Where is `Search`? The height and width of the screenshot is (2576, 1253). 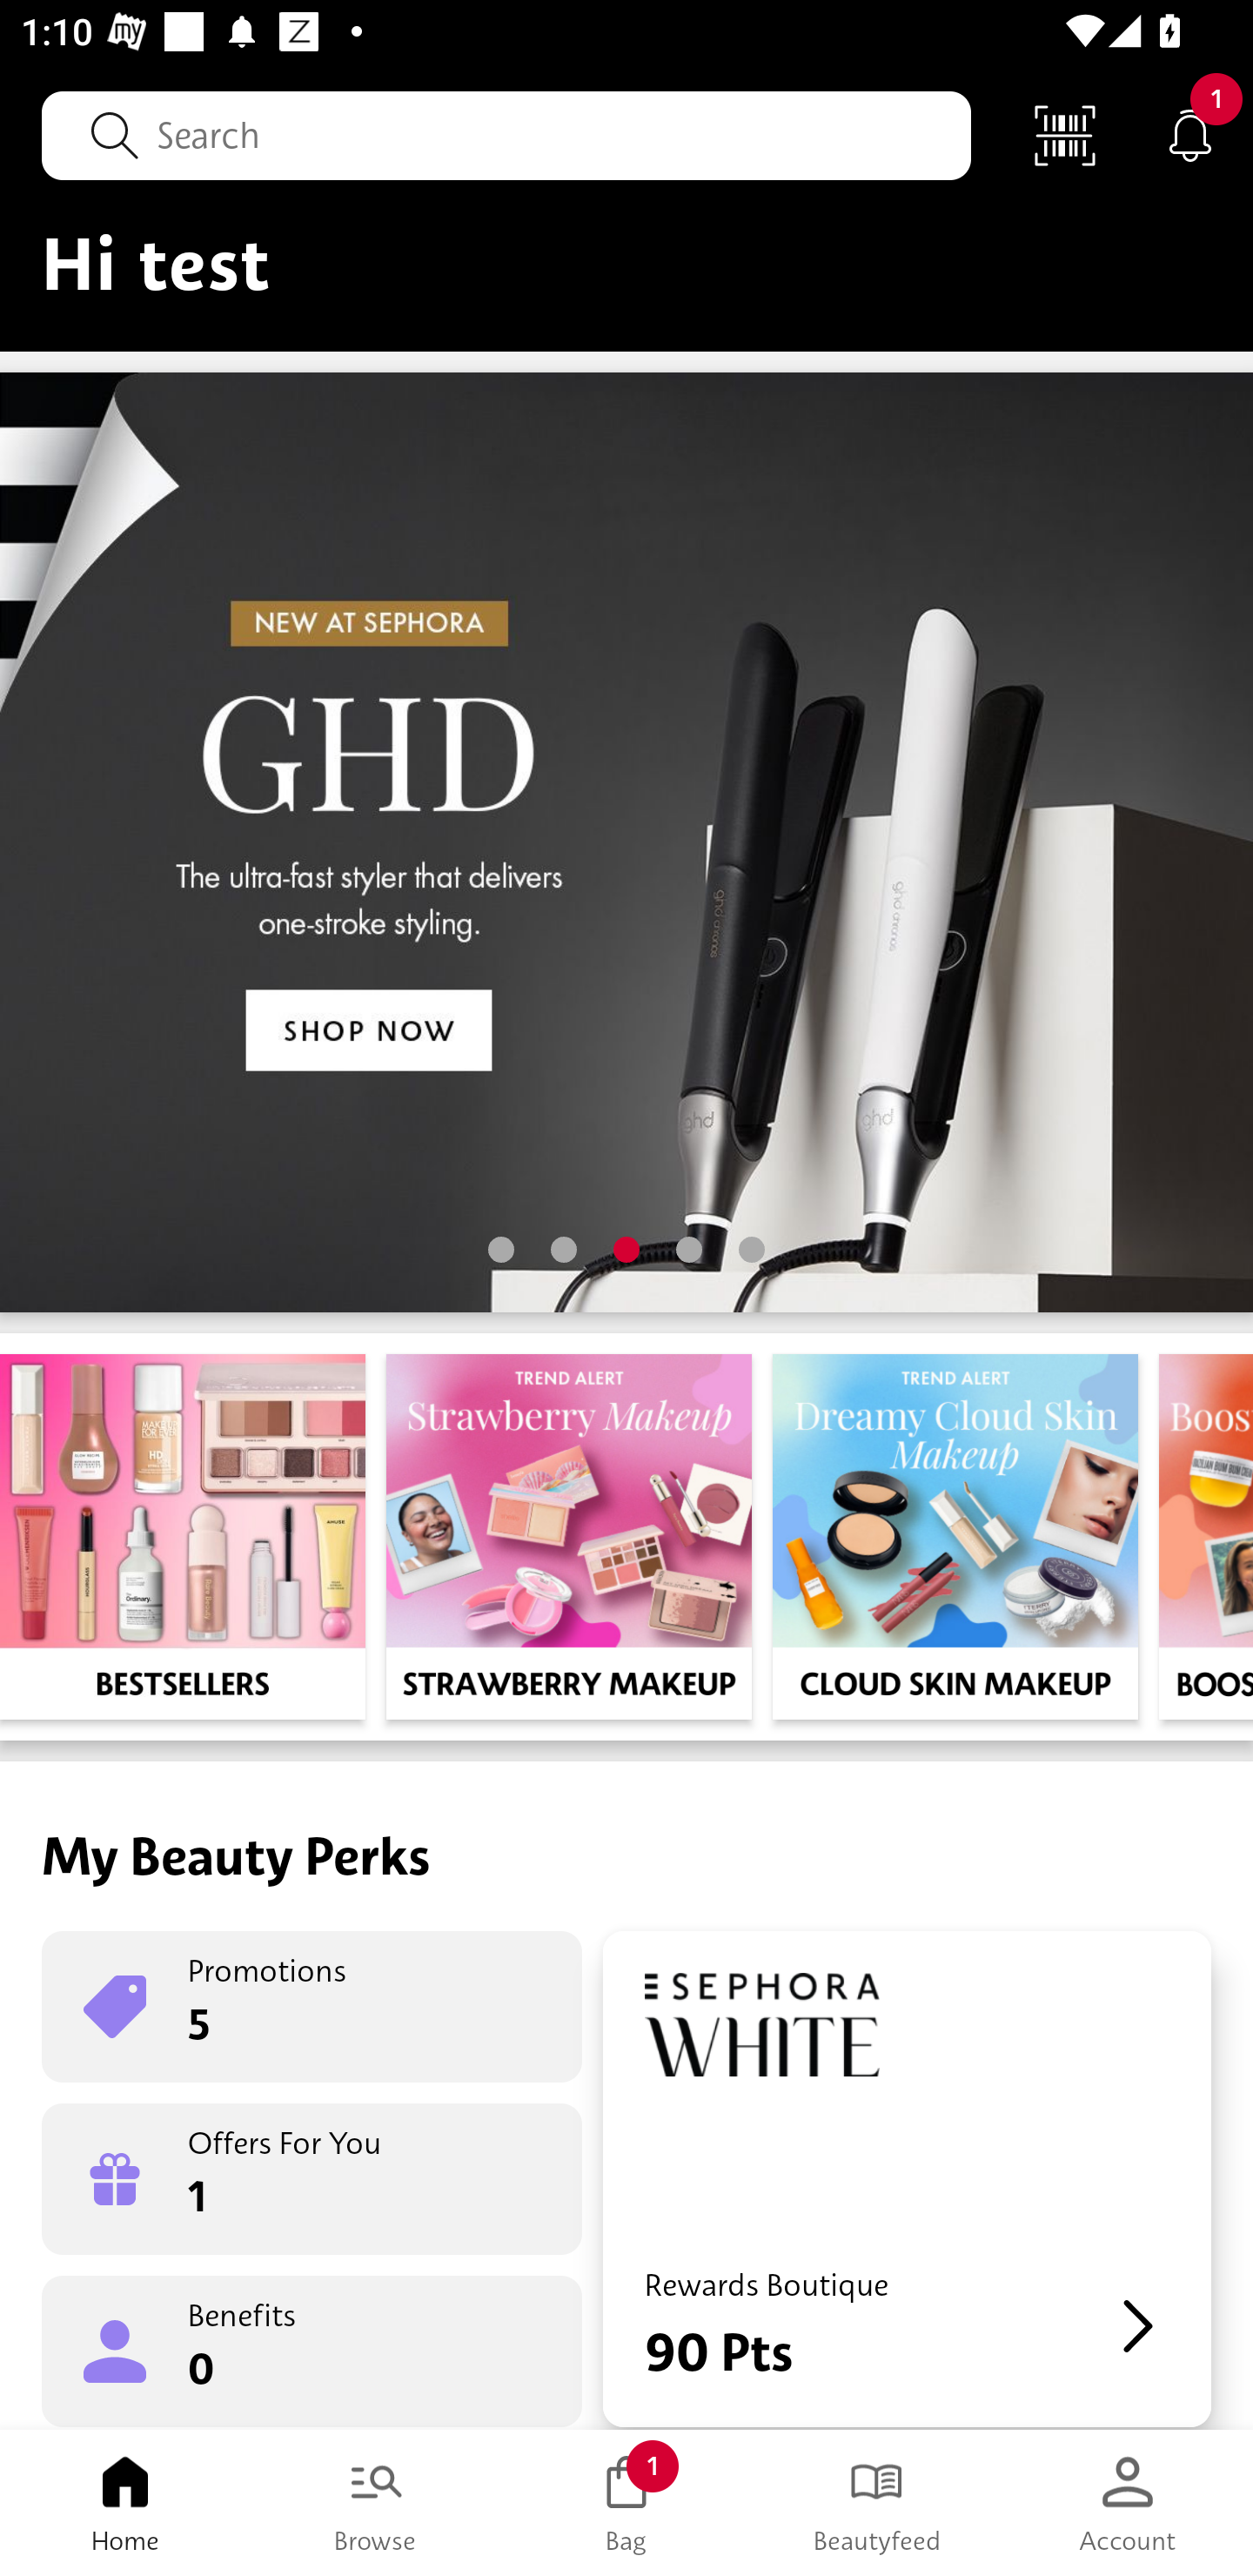
Search is located at coordinates (506, 135).